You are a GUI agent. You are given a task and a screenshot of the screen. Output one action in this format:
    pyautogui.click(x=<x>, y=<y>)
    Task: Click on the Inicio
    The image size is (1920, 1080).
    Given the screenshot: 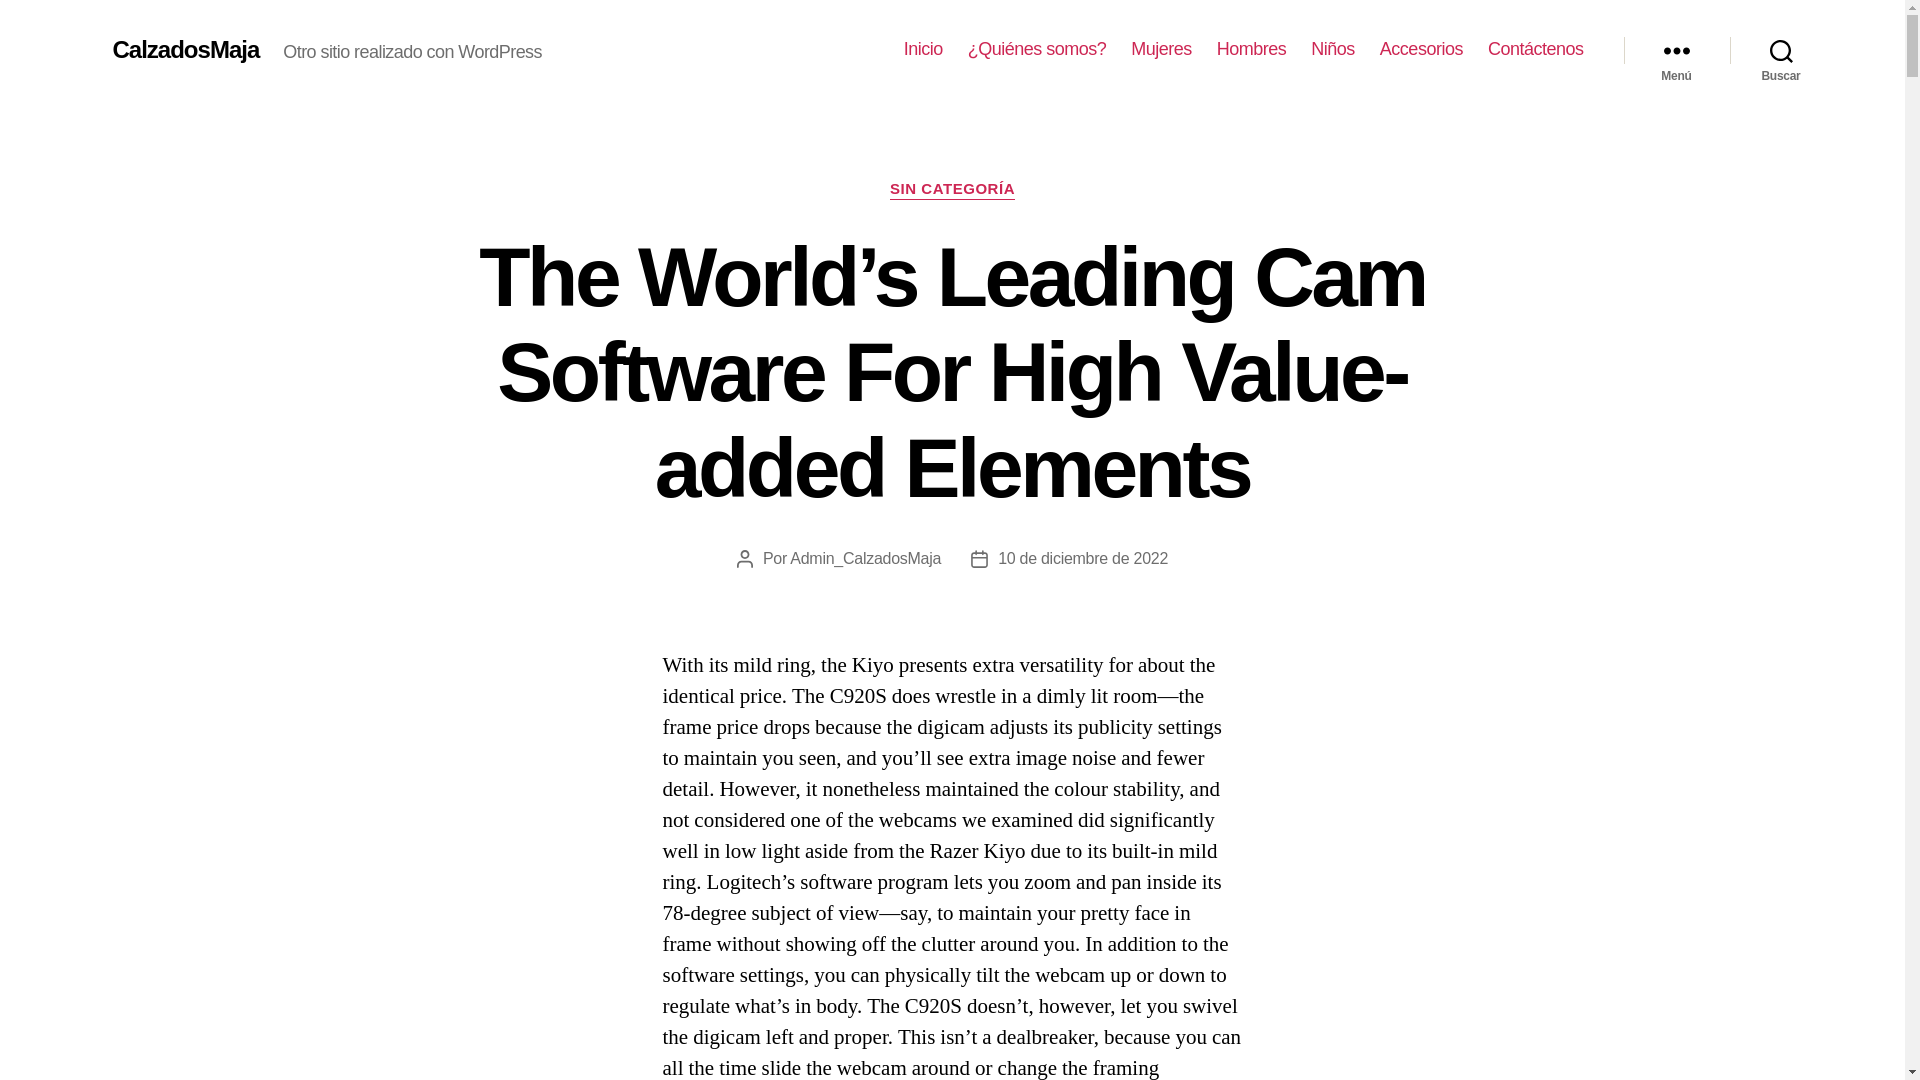 What is the action you would take?
    pyautogui.click(x=923, y=49)
    